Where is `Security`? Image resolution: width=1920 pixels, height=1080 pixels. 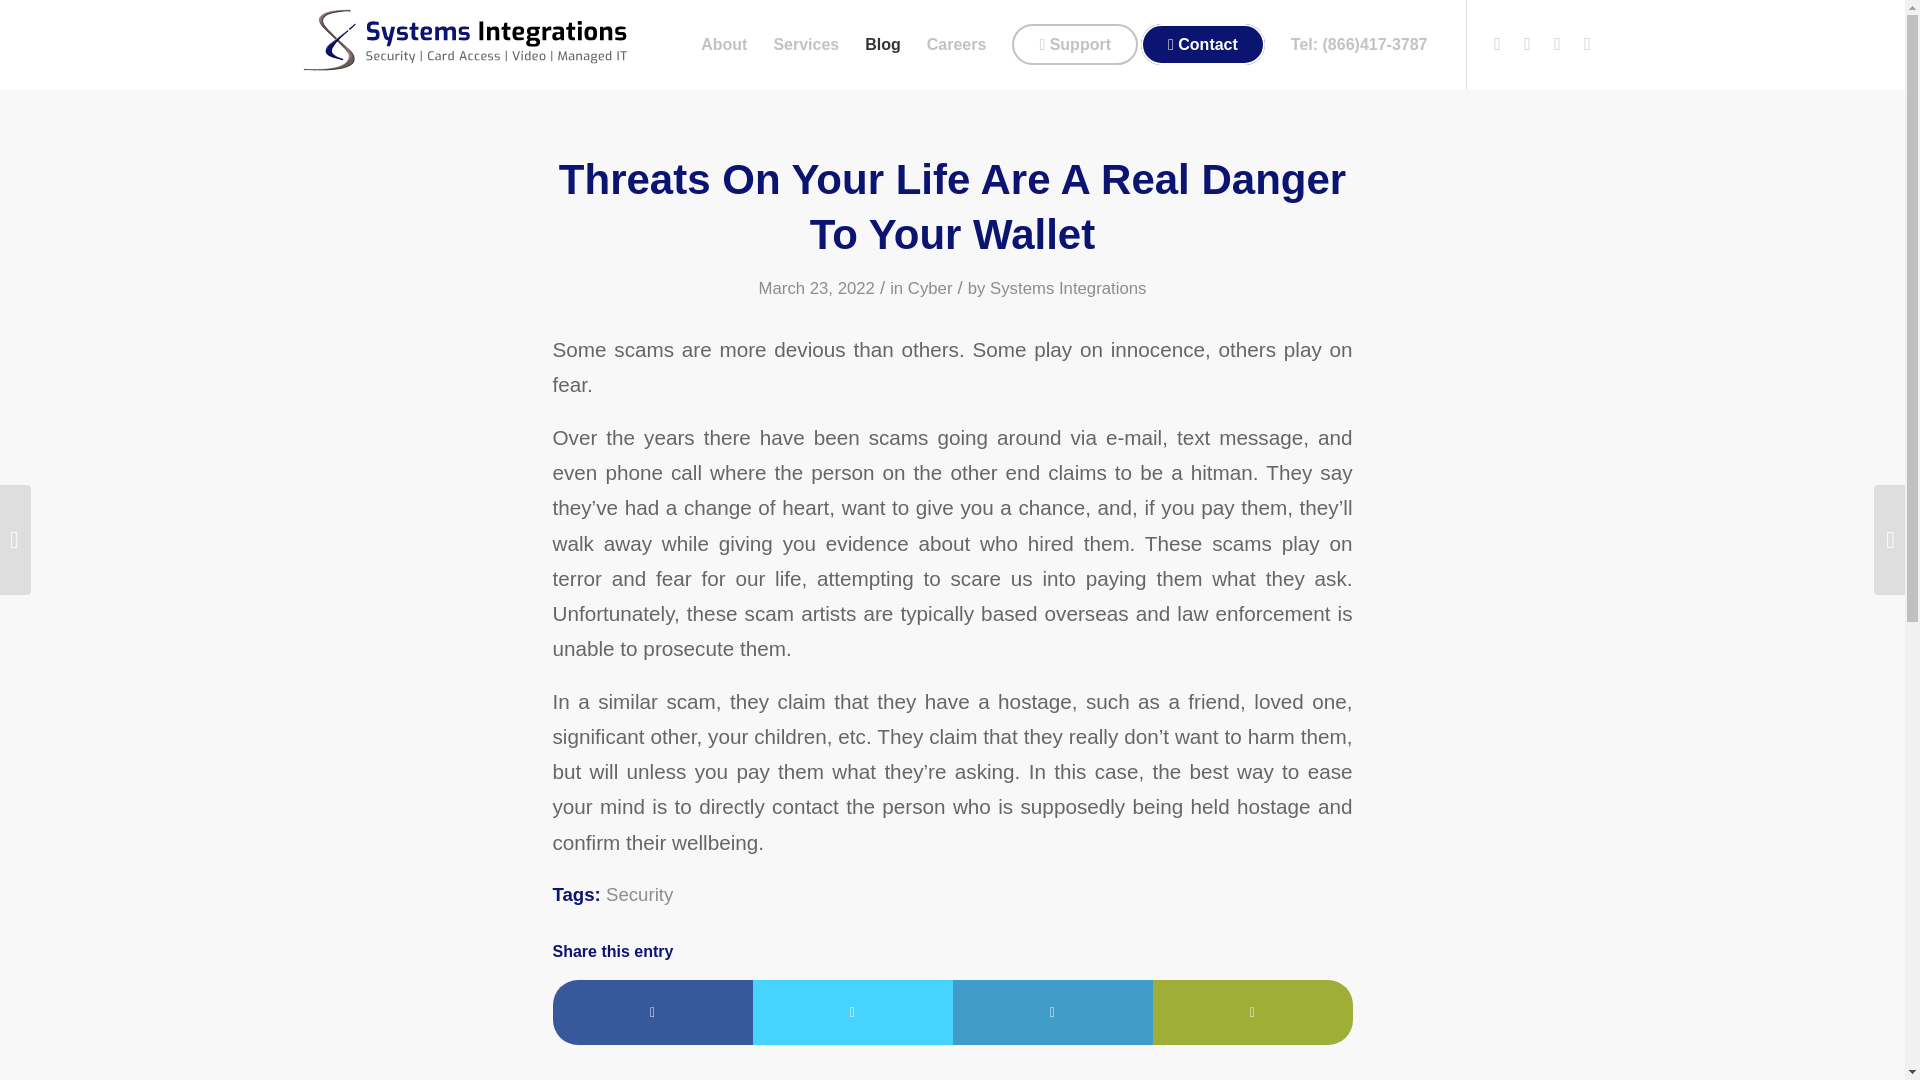
Security is located at coordinates (640, 894).